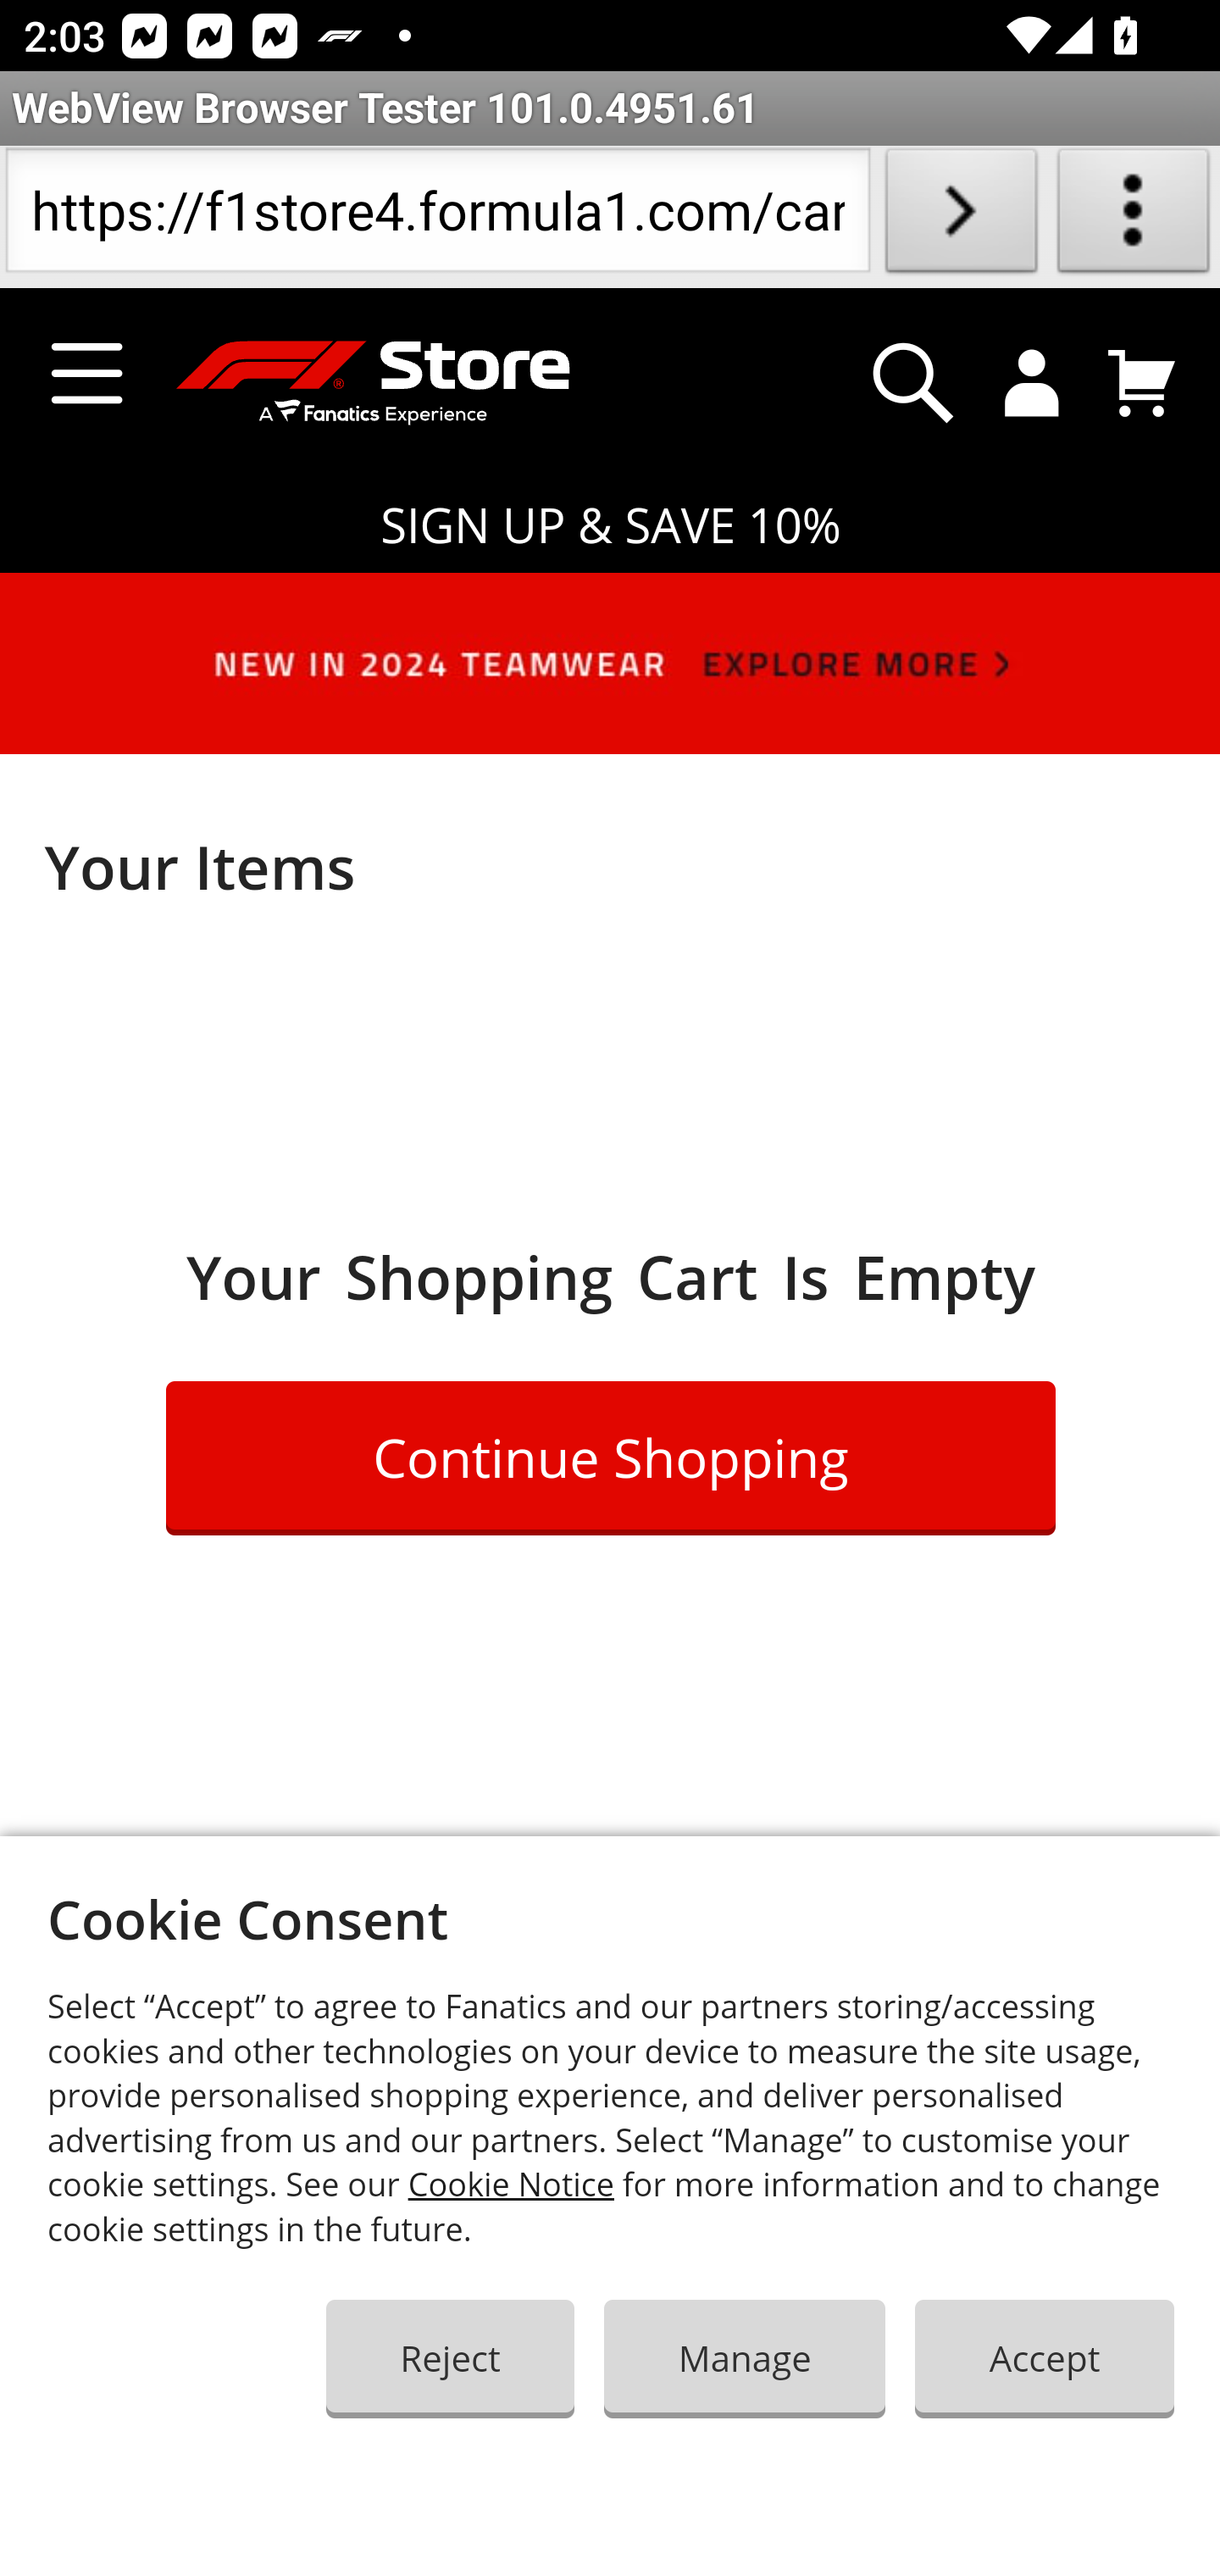 This screenshot has height=2576, width=1220. Describe the element at coordinates (1142, 382) in the screenshot. I see `You have 0 items in cart. The total is US$0.00 ` at that location.